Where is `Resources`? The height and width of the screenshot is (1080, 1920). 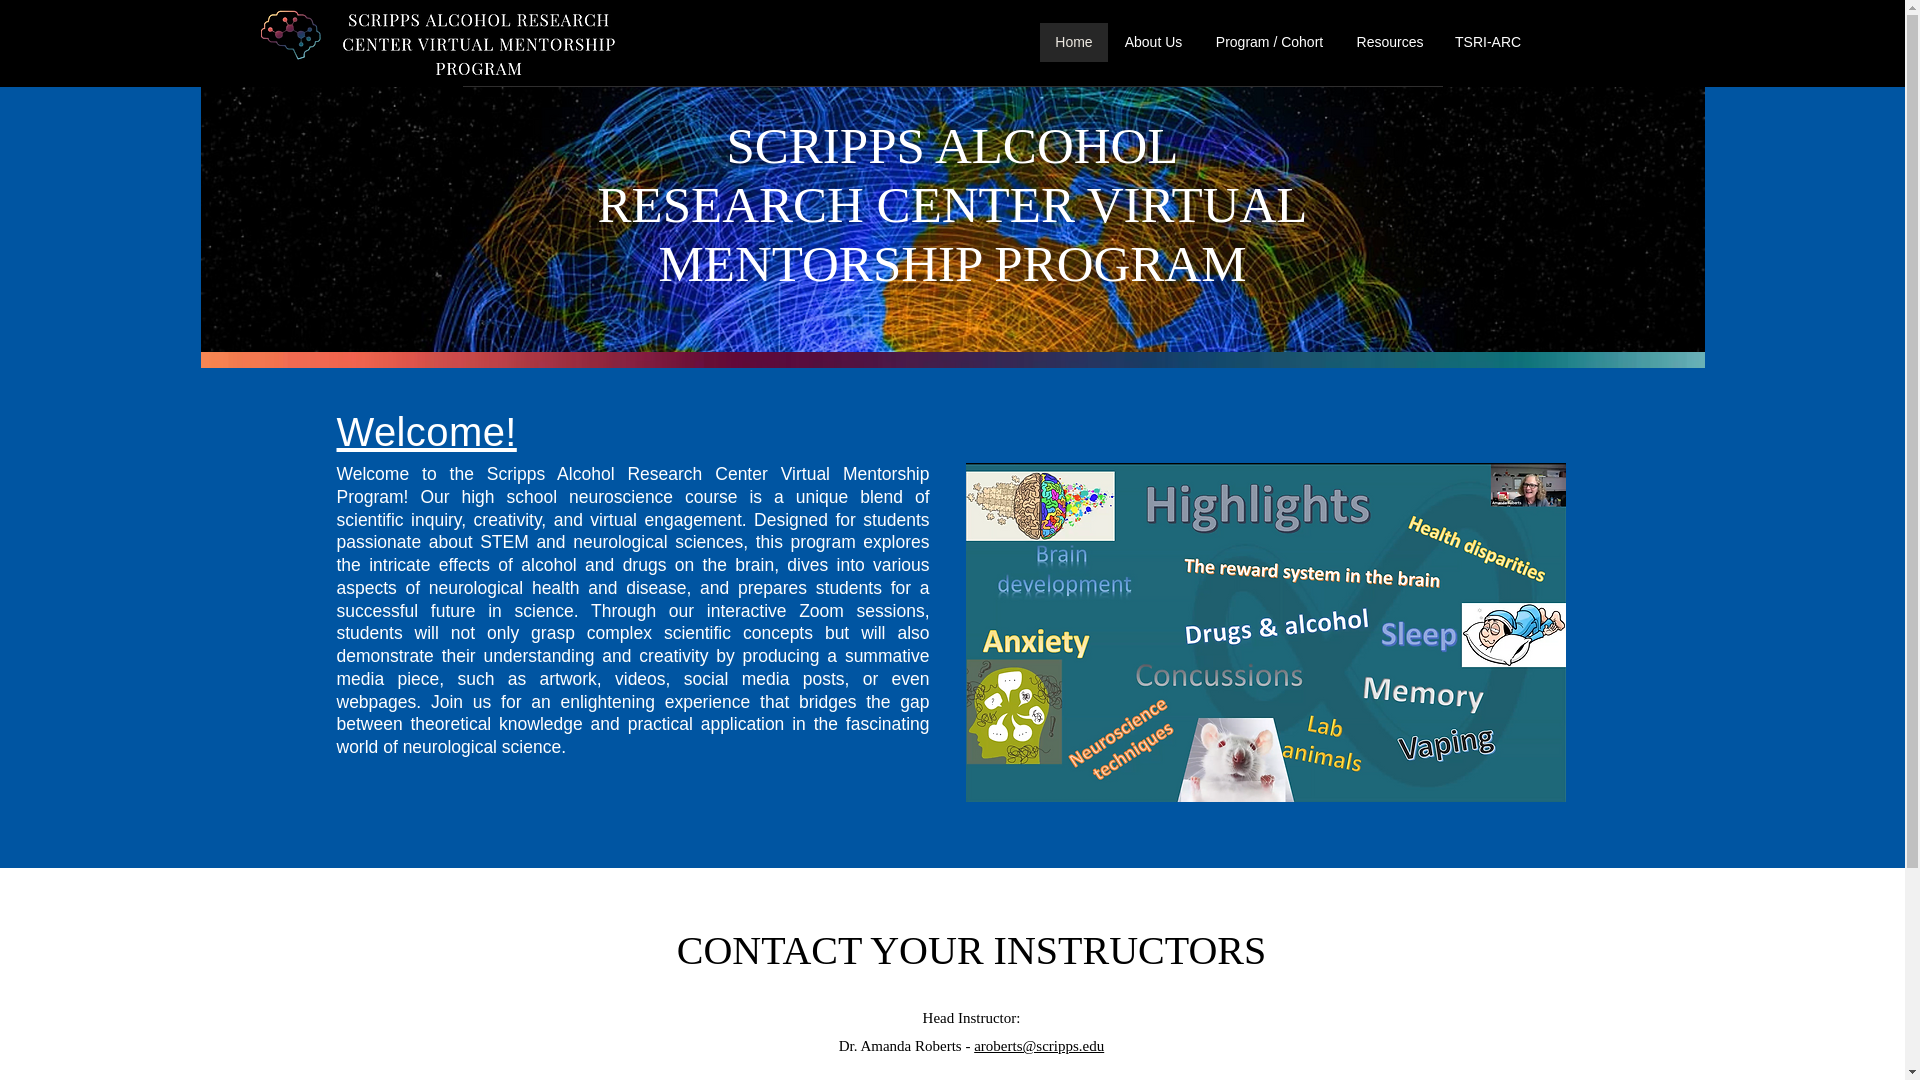
Resources is located at coordinates (1389, 42).